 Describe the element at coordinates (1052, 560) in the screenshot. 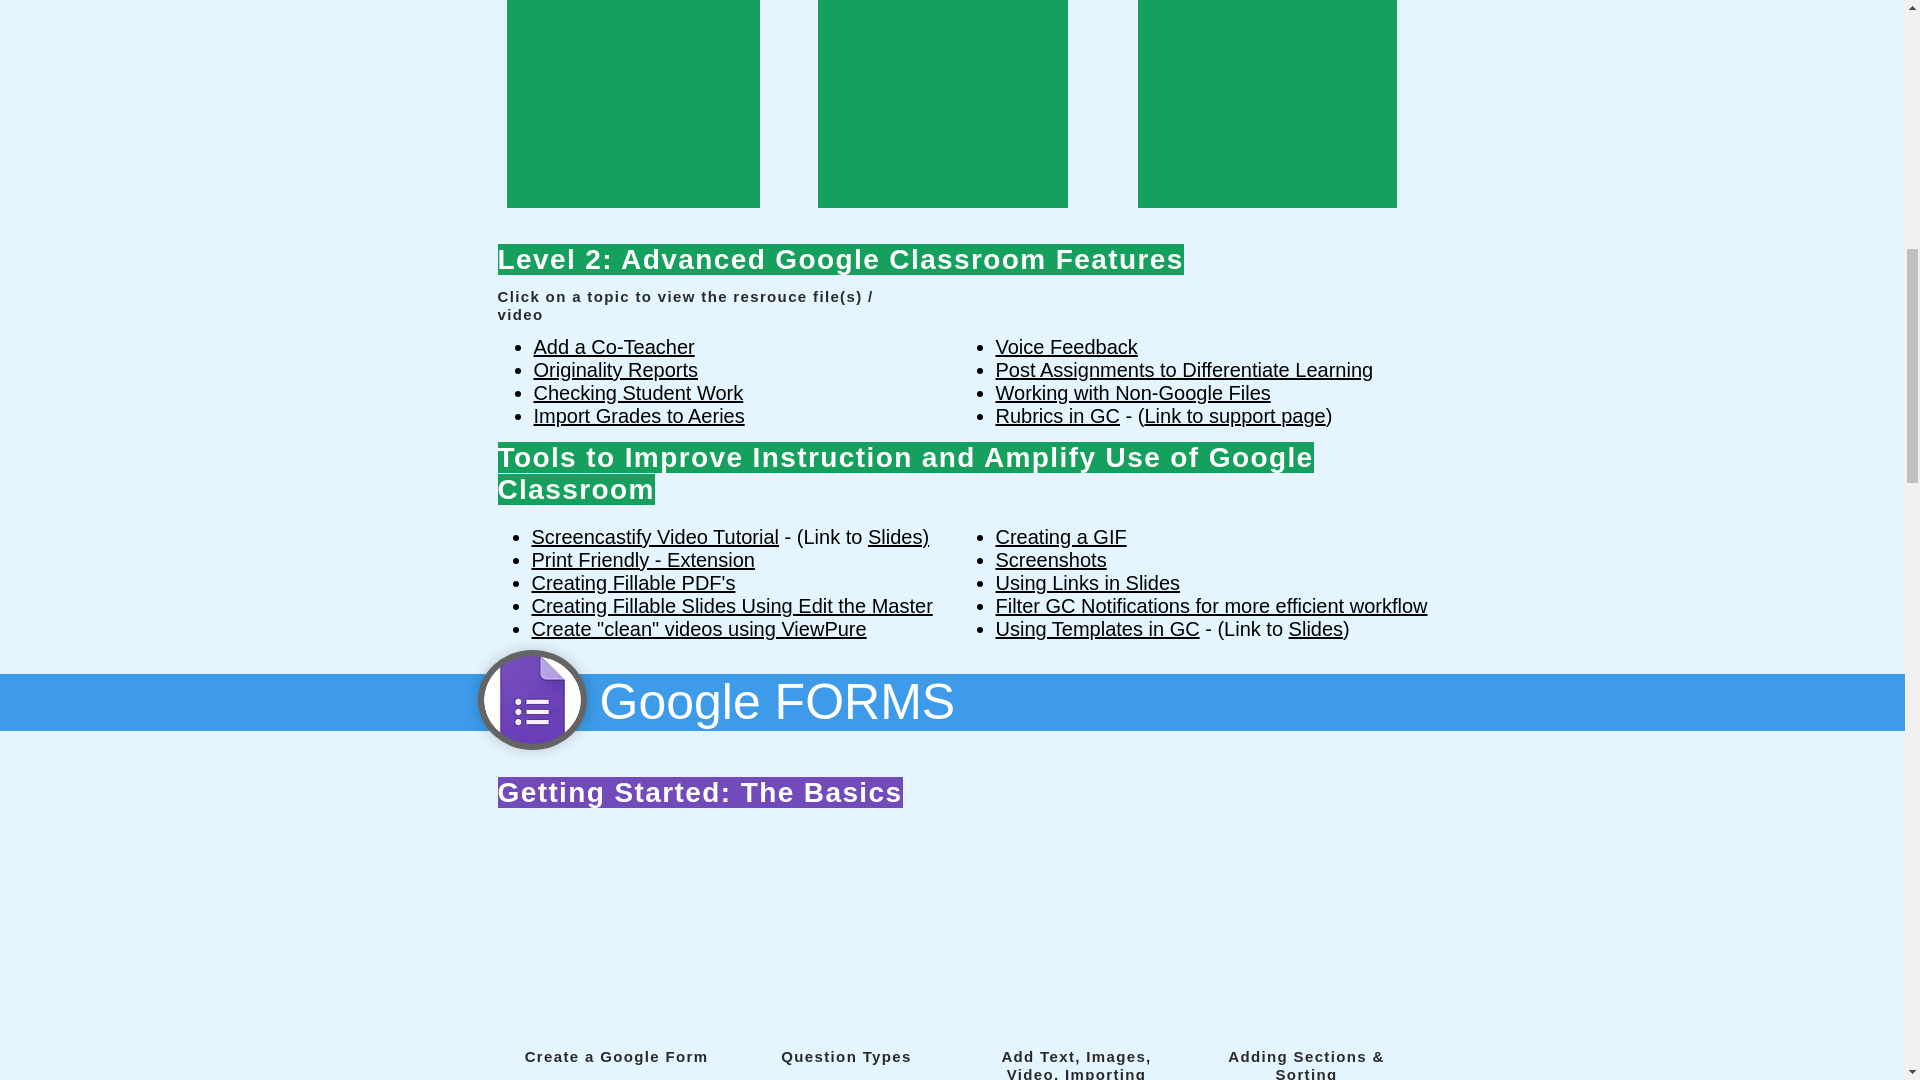

I see `Screenshots` at that location.